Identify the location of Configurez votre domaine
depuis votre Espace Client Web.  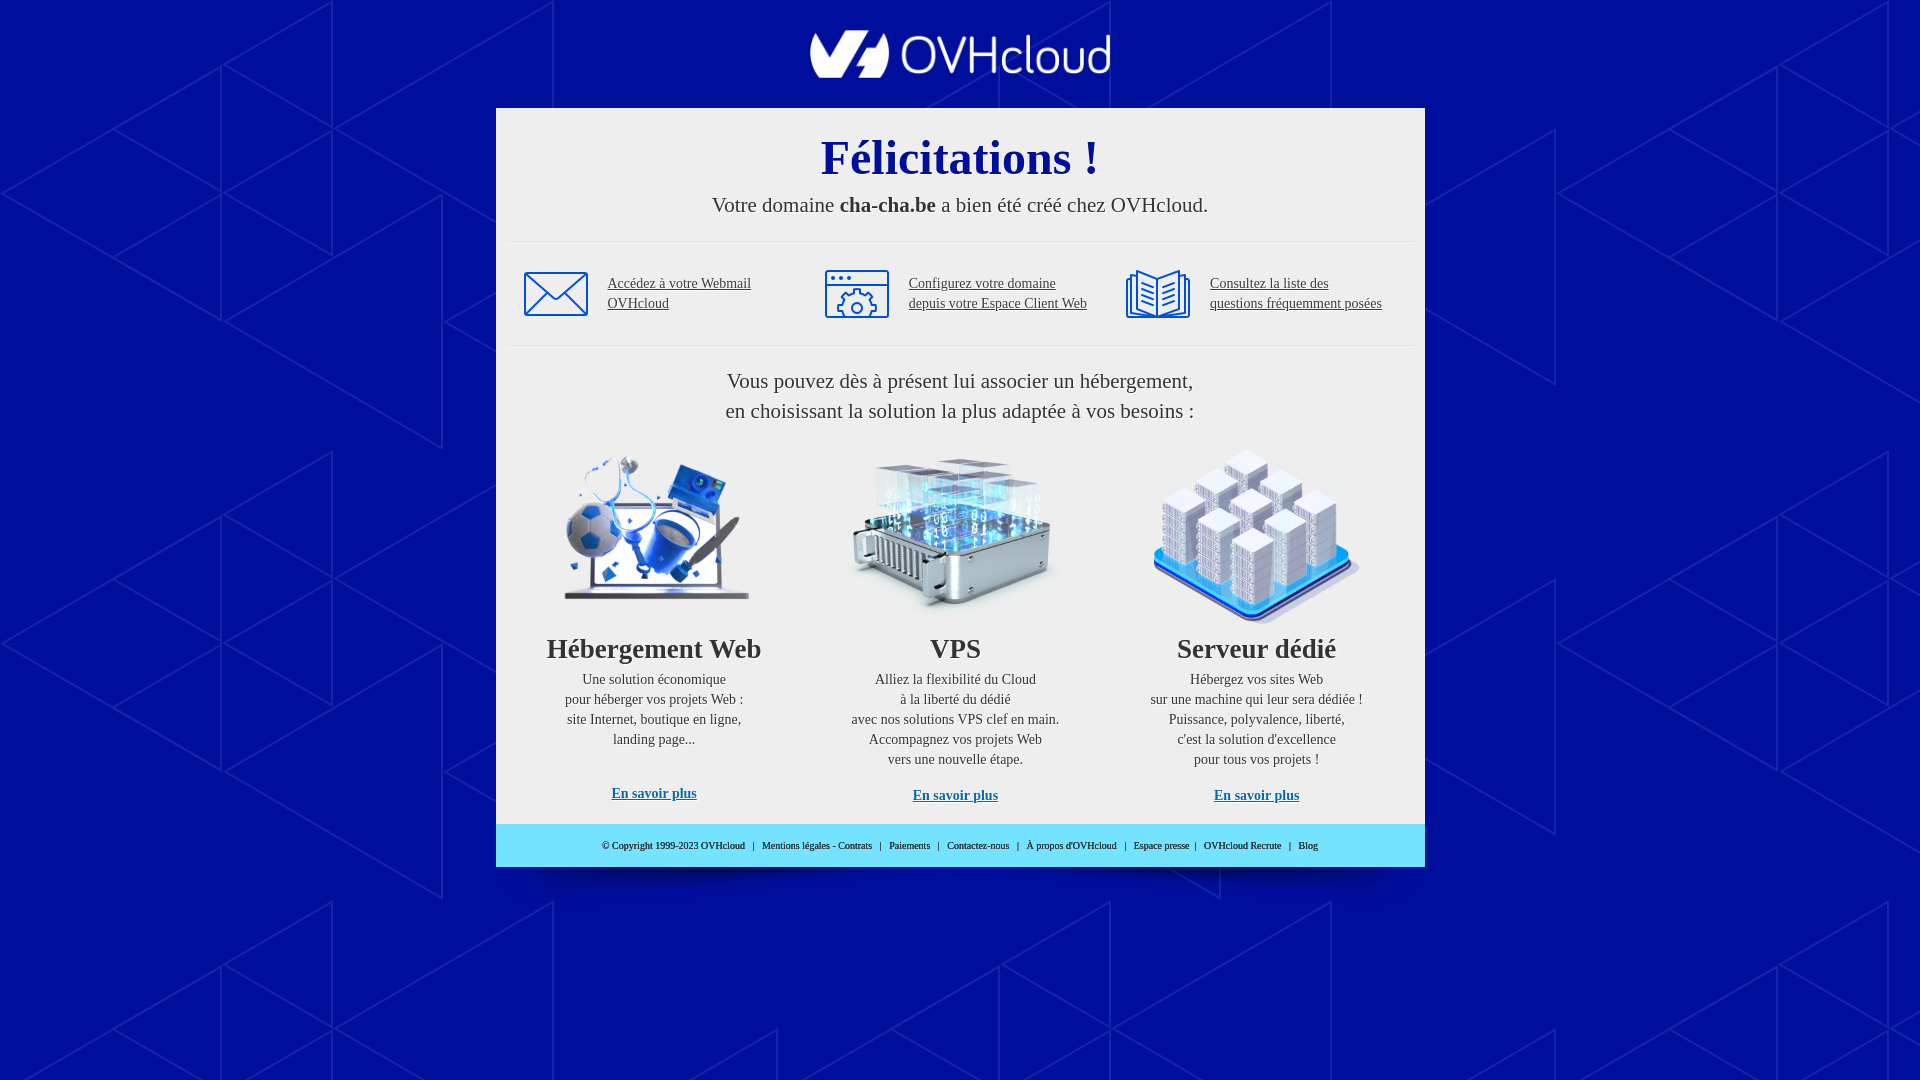
(998, 294).